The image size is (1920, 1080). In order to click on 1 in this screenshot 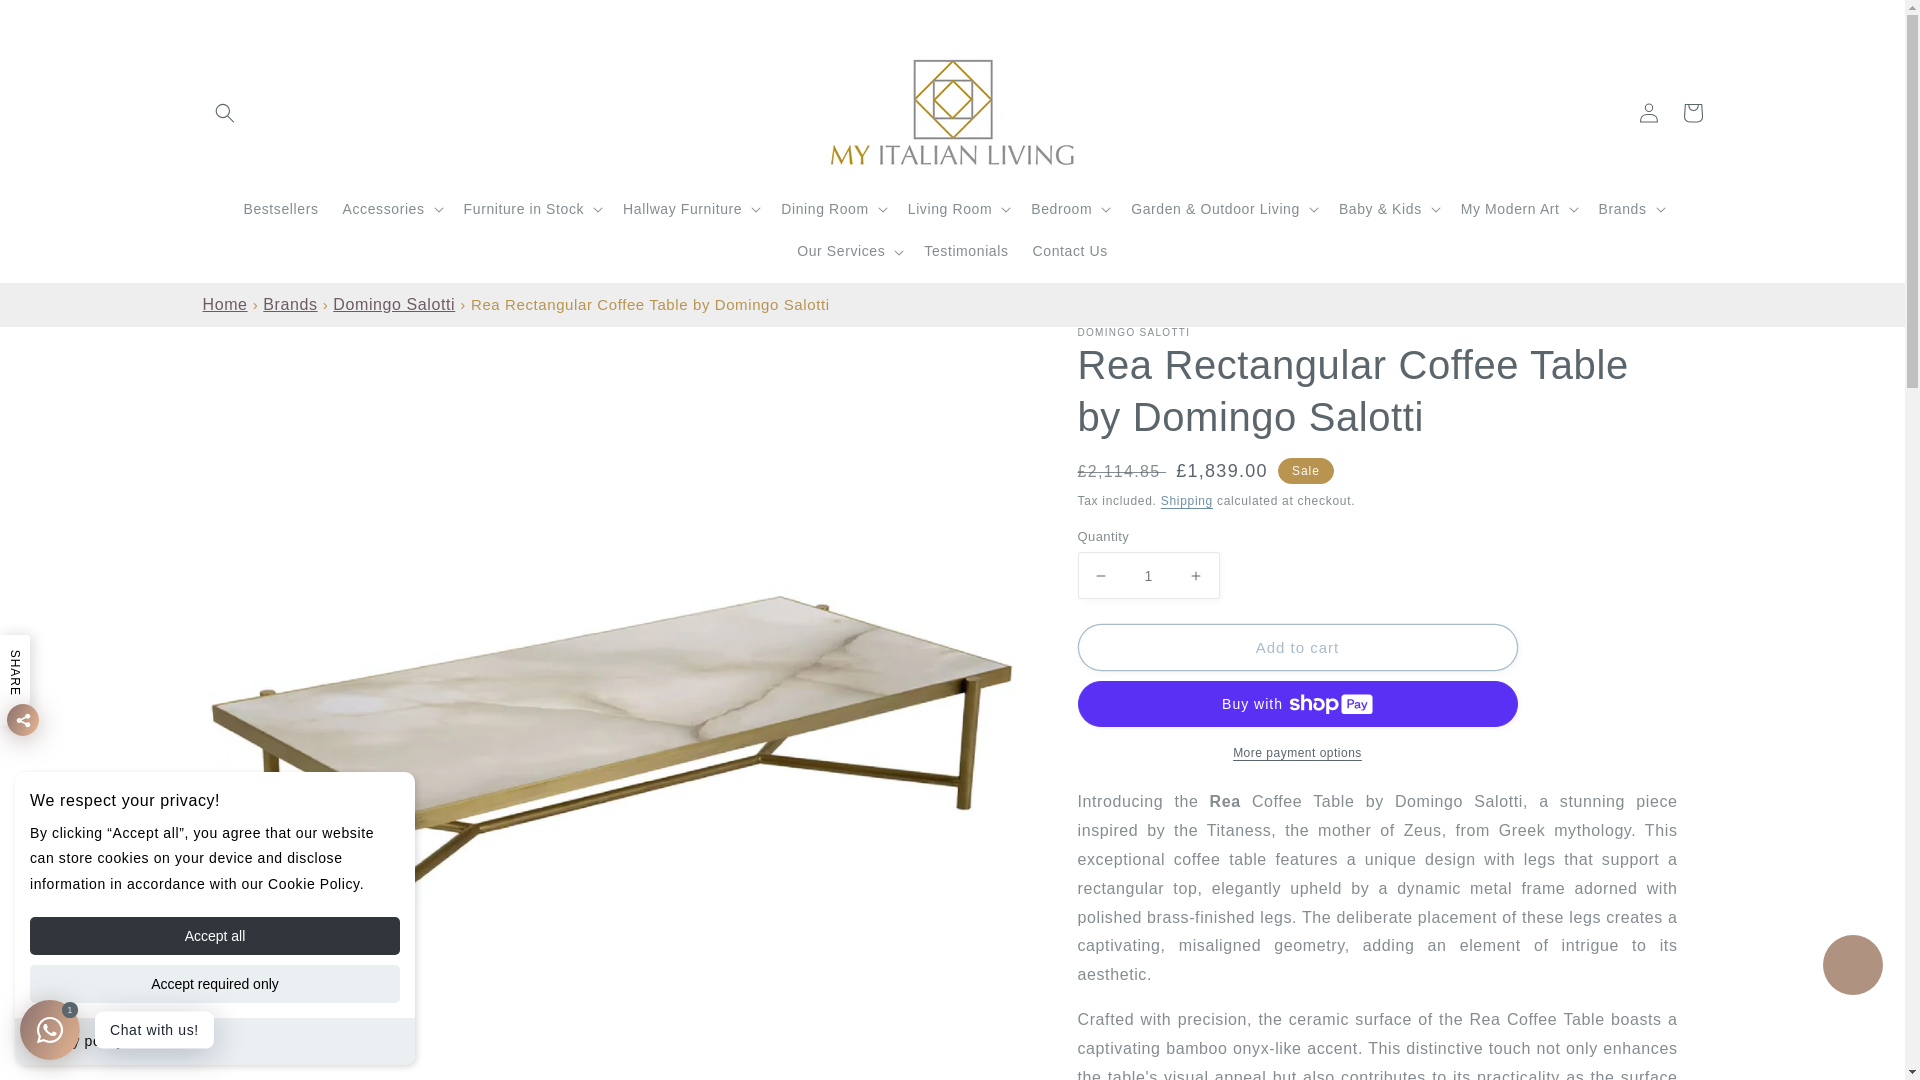, I will do `click(1148, 575)`.